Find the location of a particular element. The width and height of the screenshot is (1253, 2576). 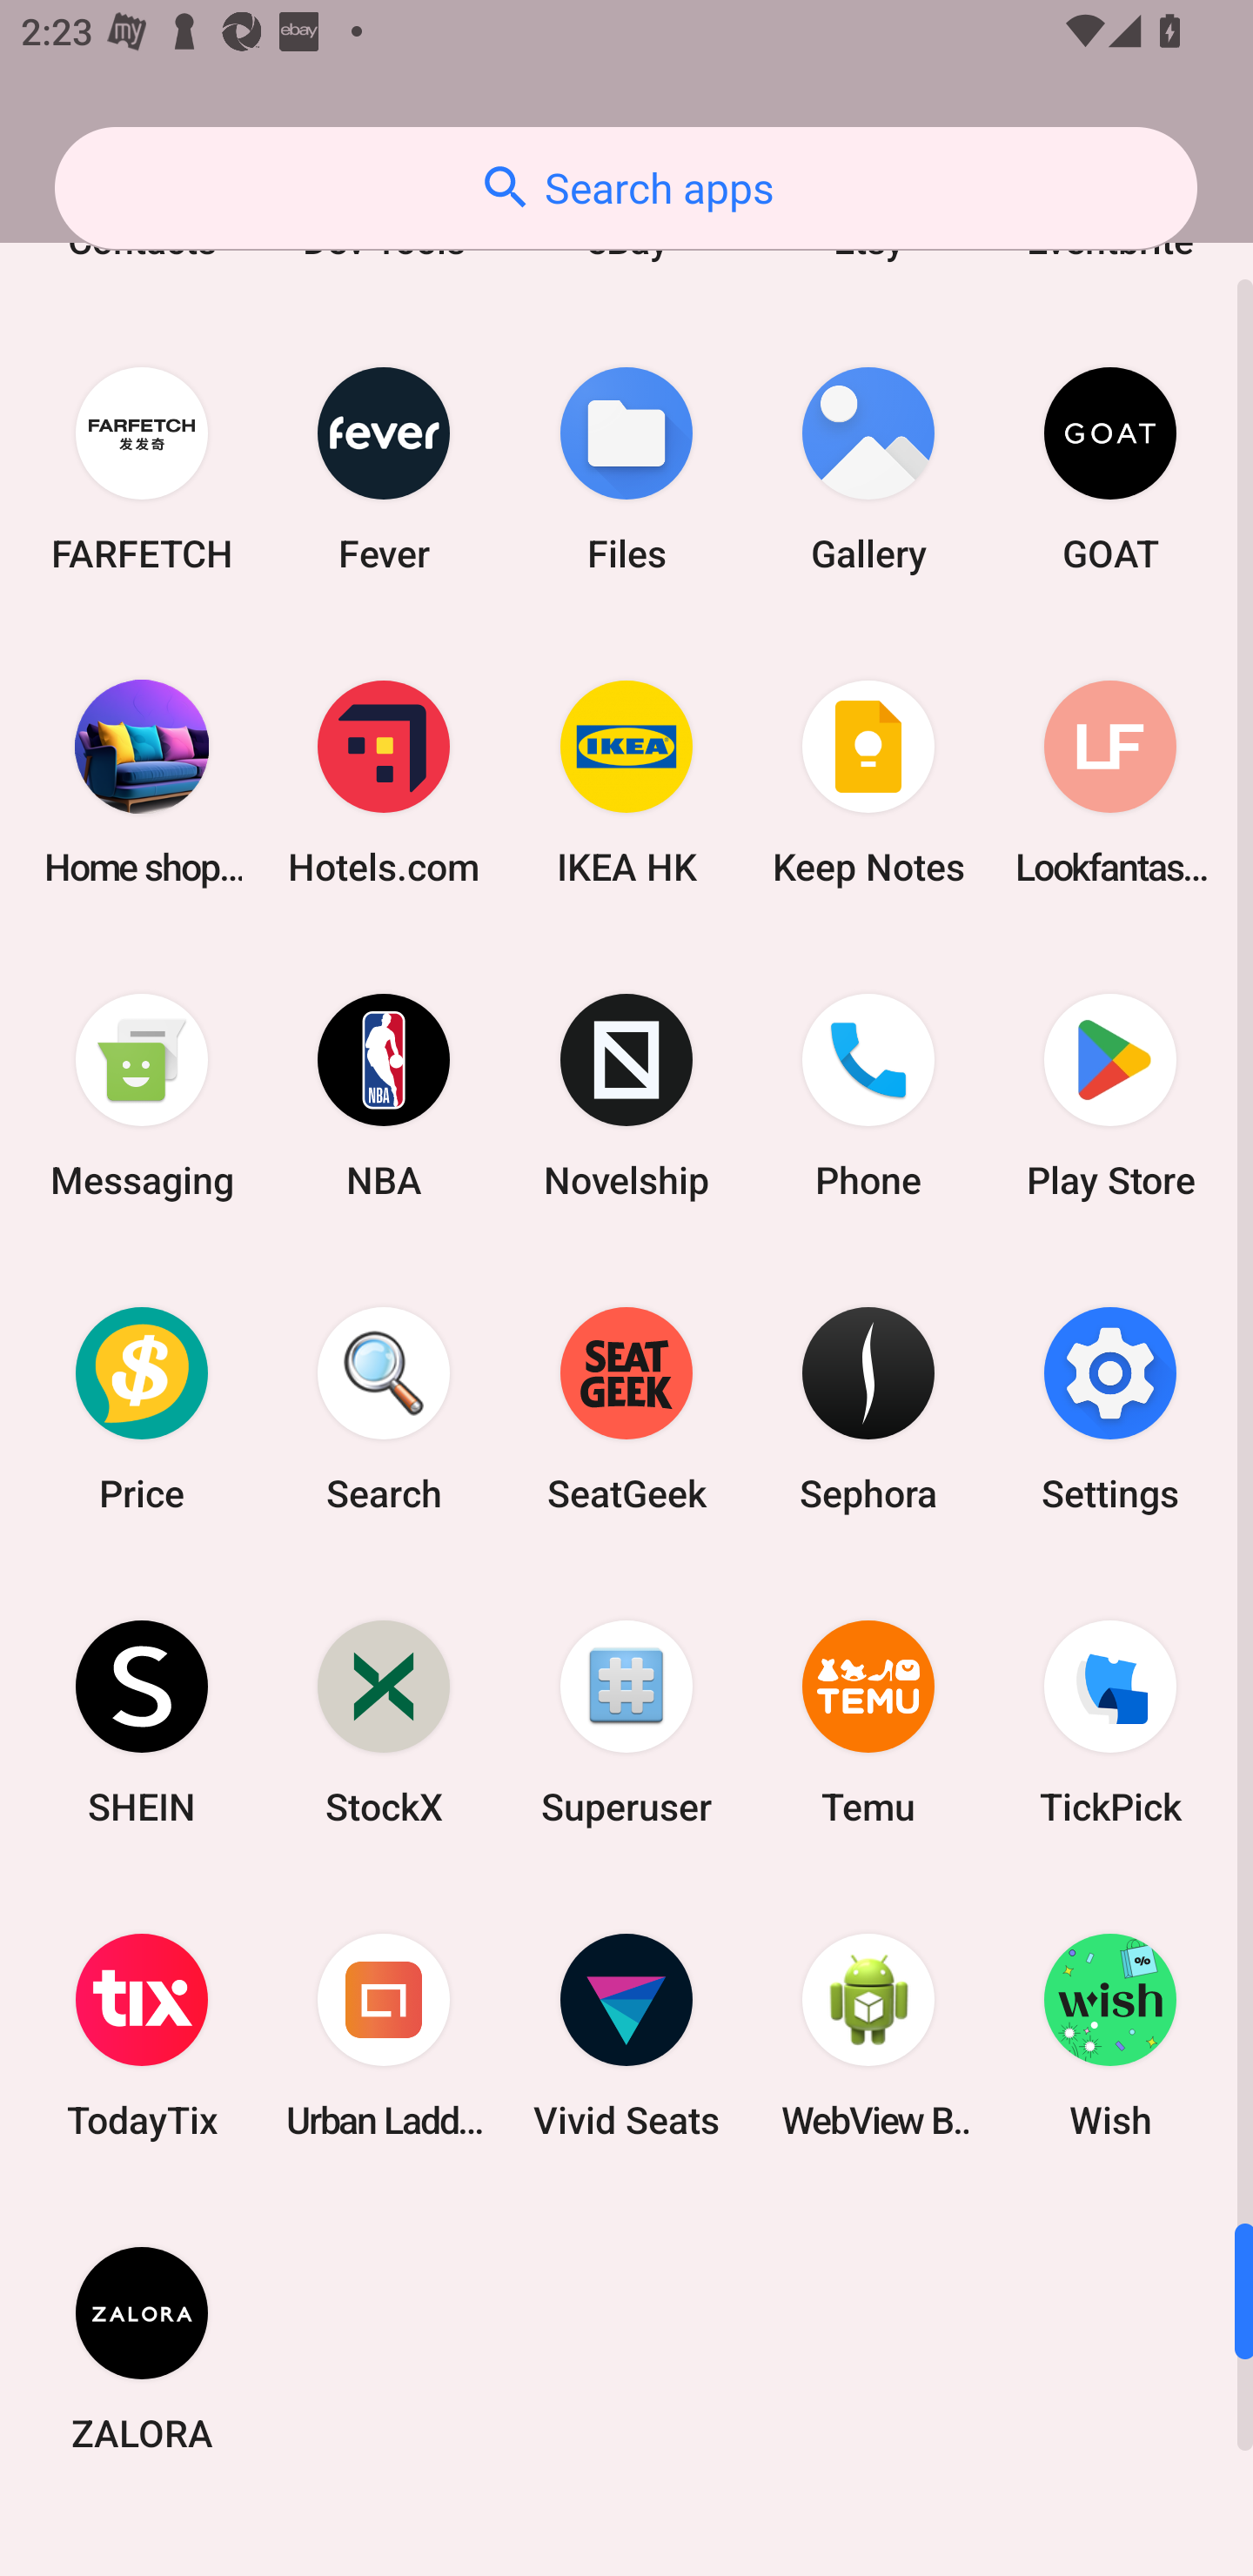

Phone is located at coordinates (868, 1096).